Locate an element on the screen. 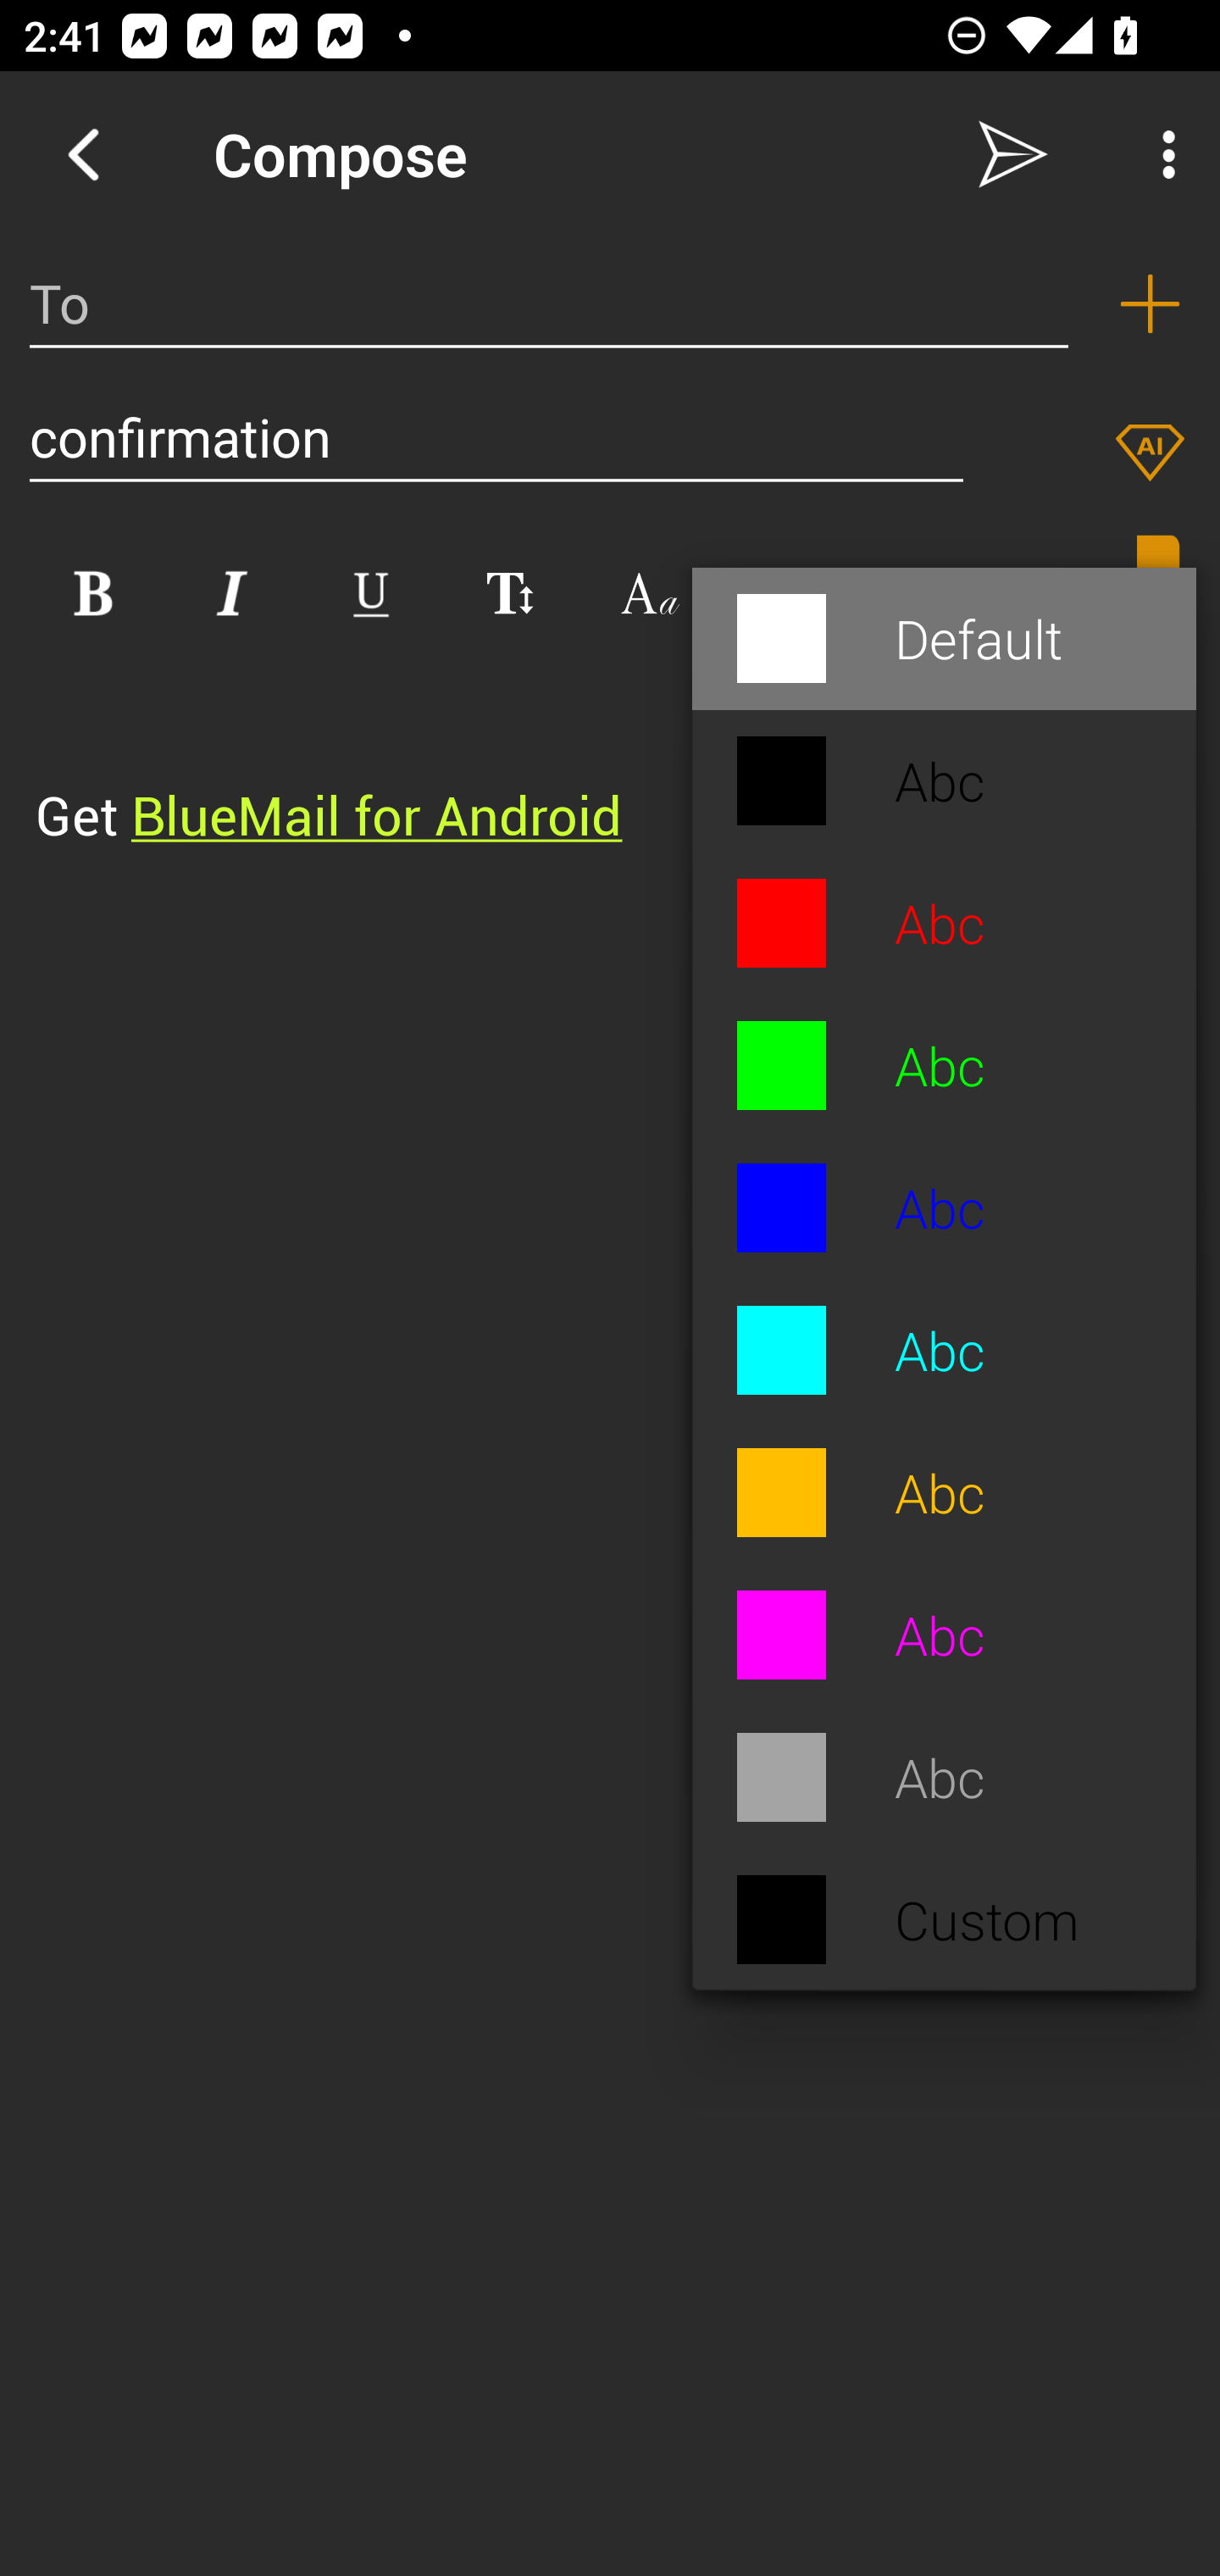  Default is located at coordinates (944, 639).